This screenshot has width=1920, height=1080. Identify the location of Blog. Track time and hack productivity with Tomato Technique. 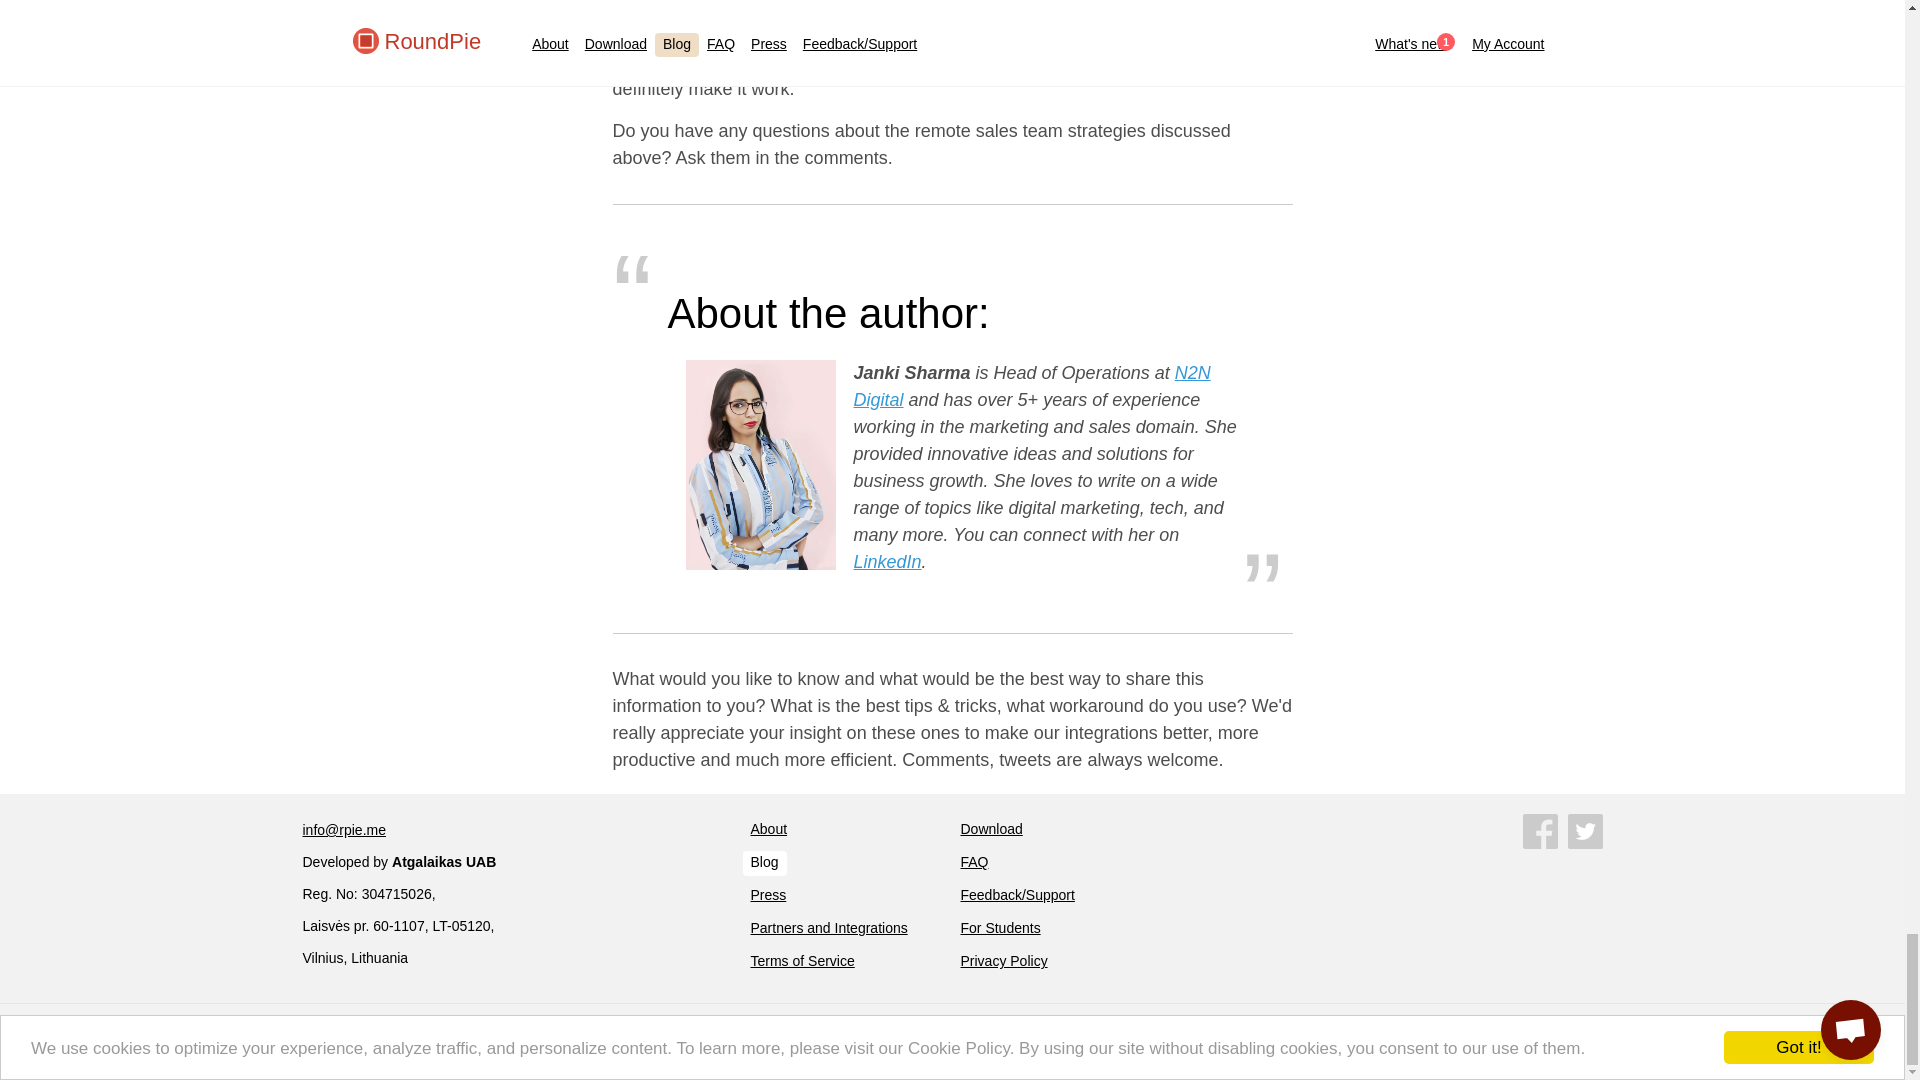
(763, 863).